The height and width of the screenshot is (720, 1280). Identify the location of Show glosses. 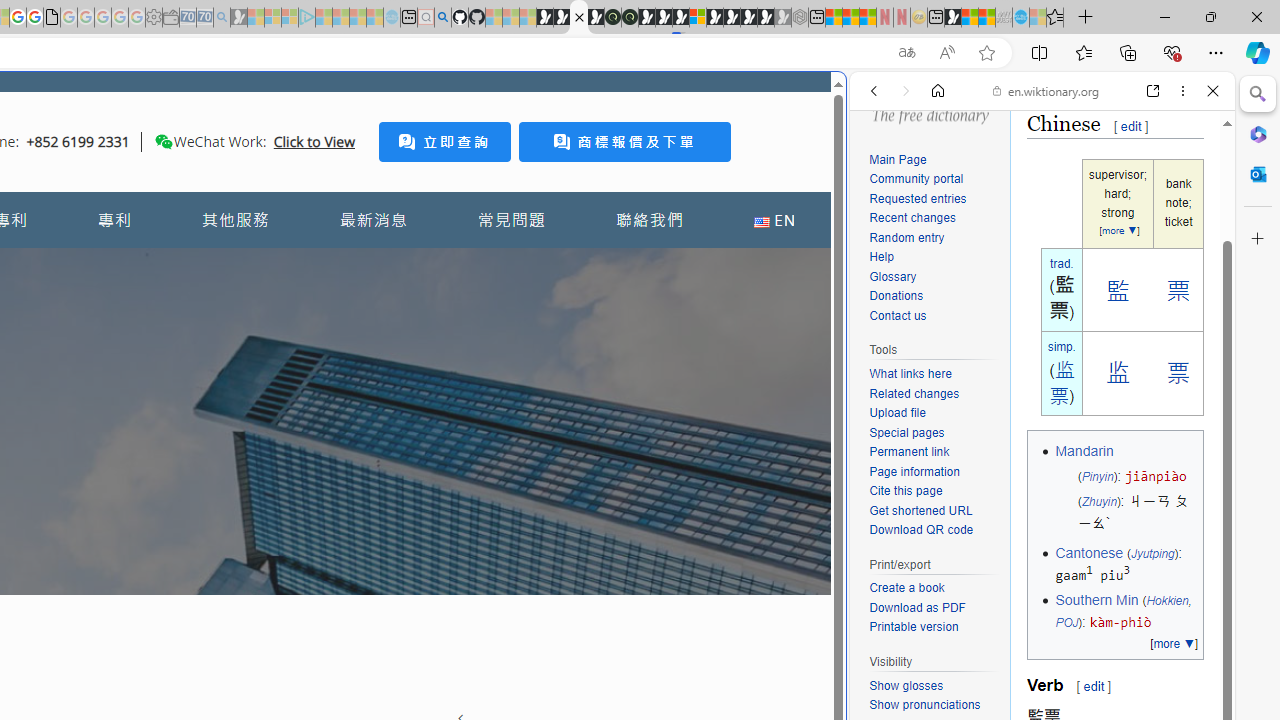
(934, 686).